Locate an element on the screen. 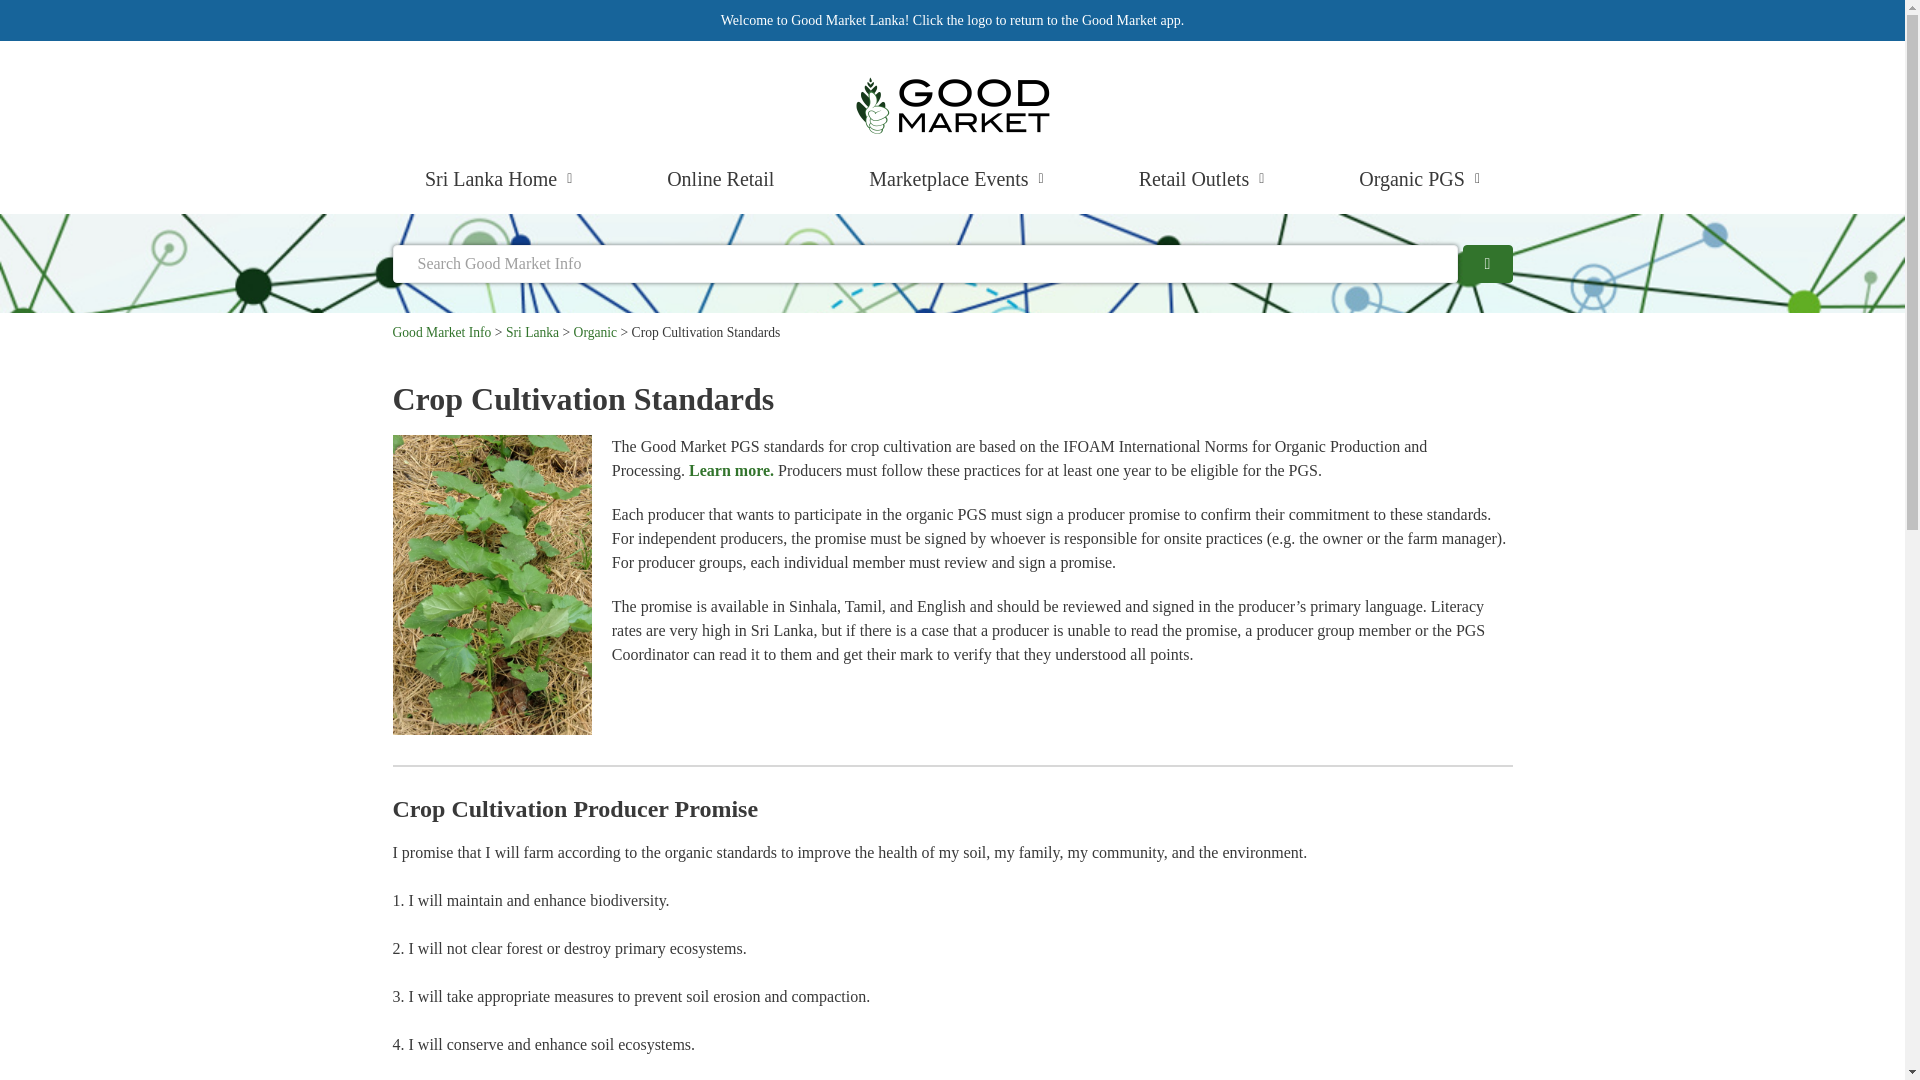  Good Market Logo is located at coordinates (952, 104).